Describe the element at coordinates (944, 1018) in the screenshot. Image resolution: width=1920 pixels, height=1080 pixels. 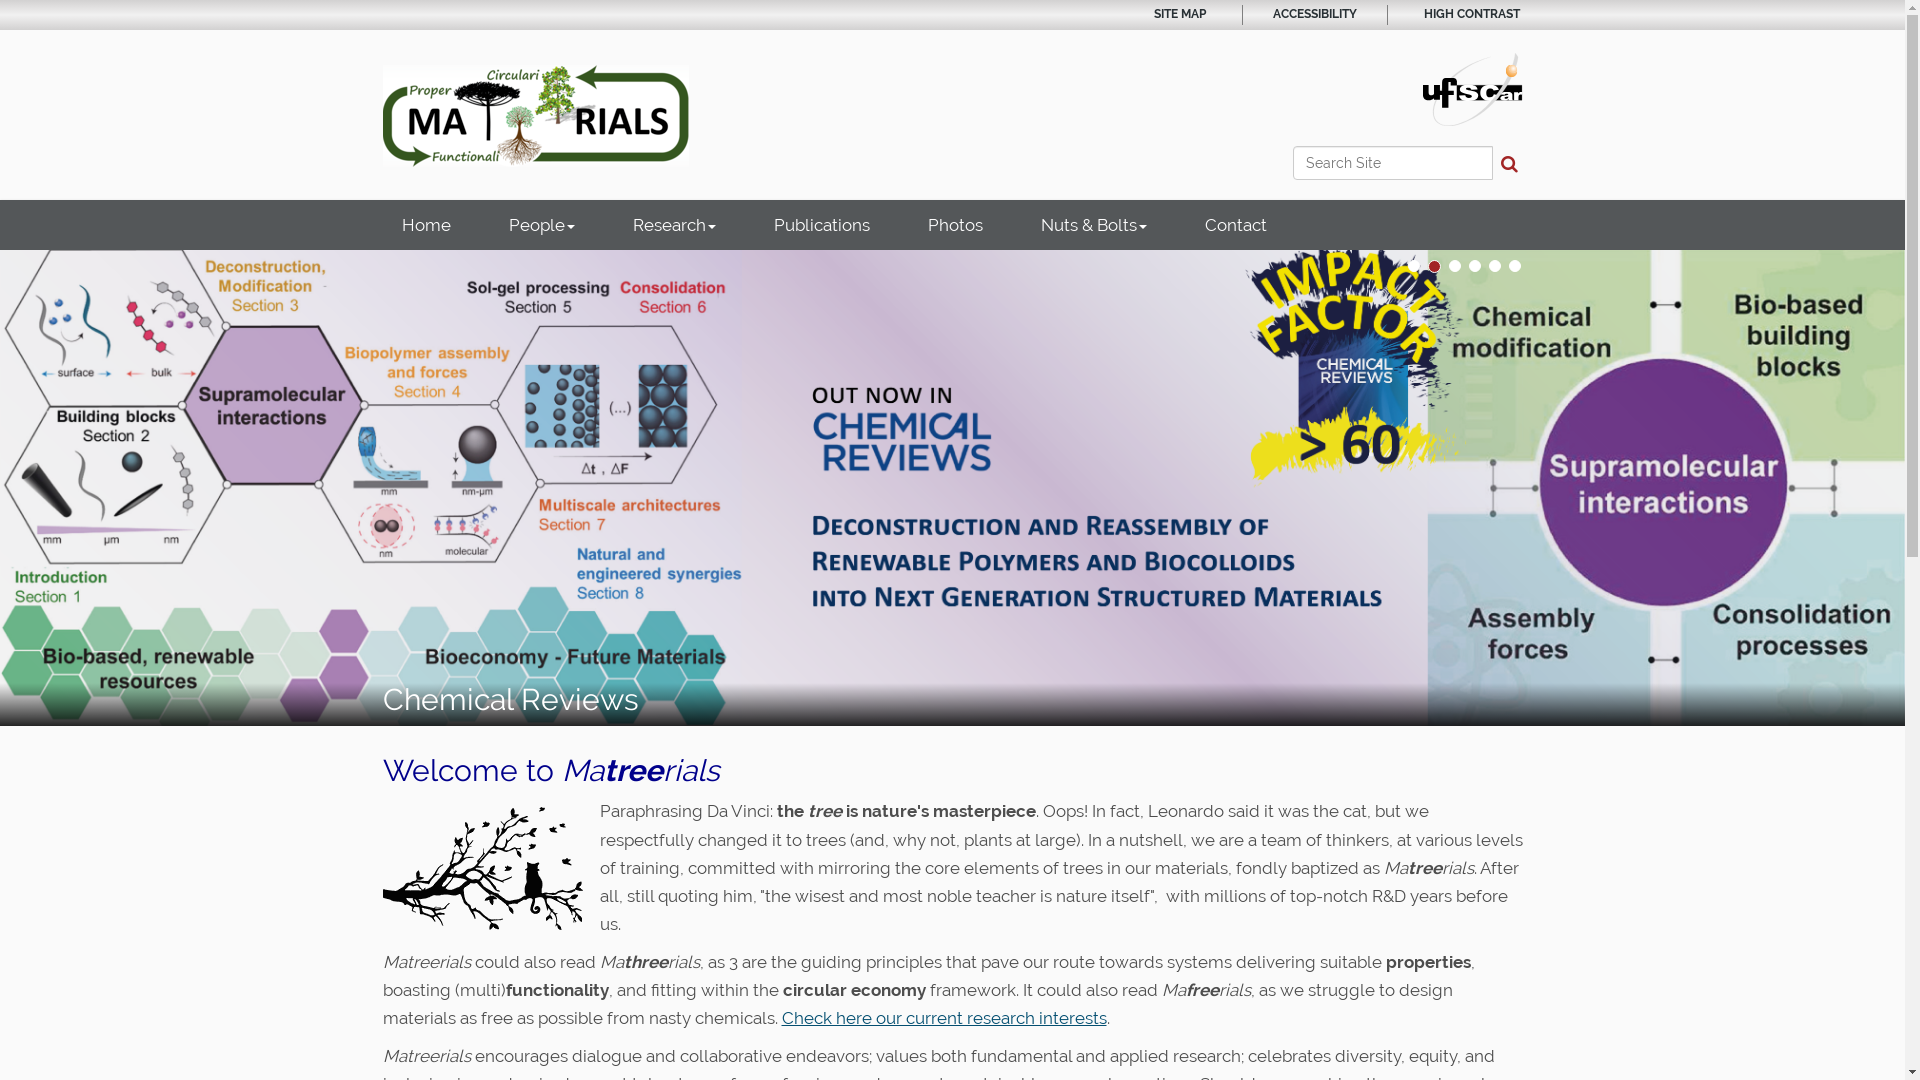
I see `Check here our current research interests` at that location.